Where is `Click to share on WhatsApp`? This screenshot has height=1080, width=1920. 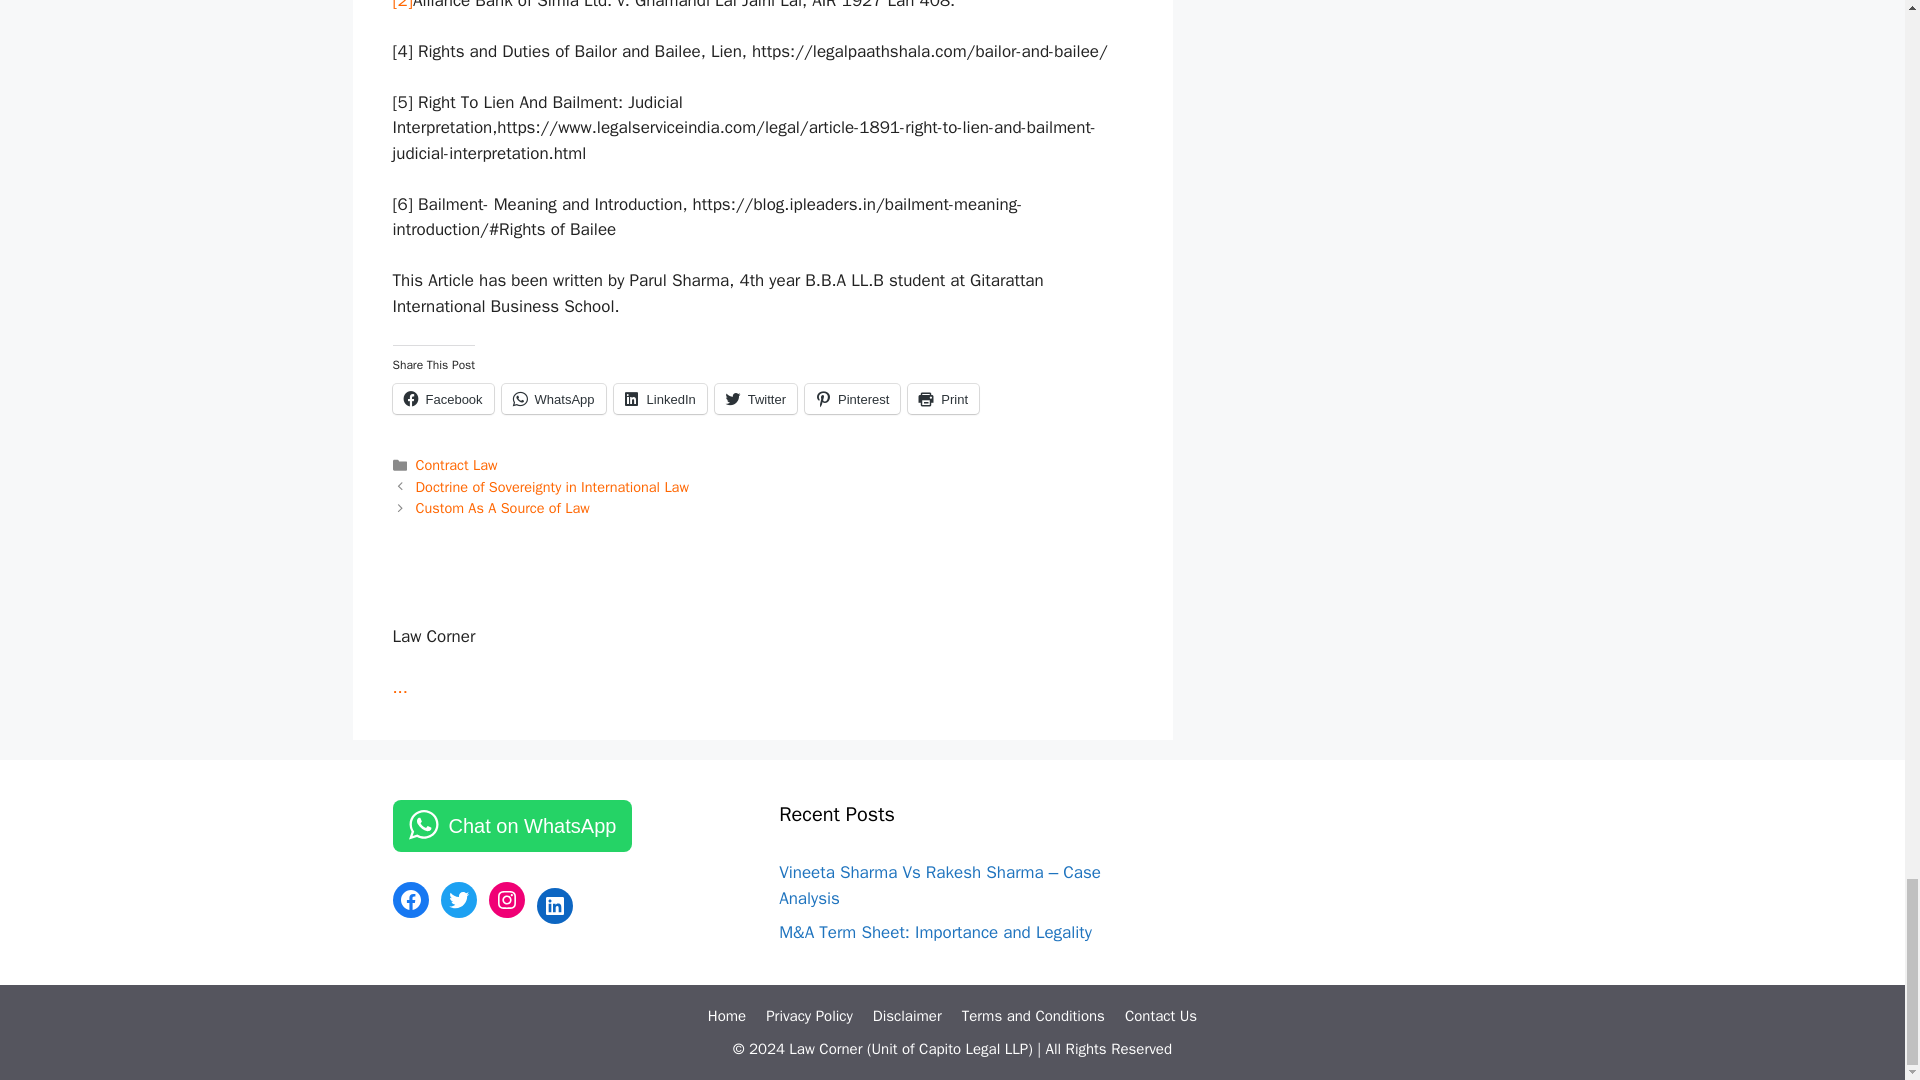 Click to share on WhatsApp is located at coordinates (554, 398).